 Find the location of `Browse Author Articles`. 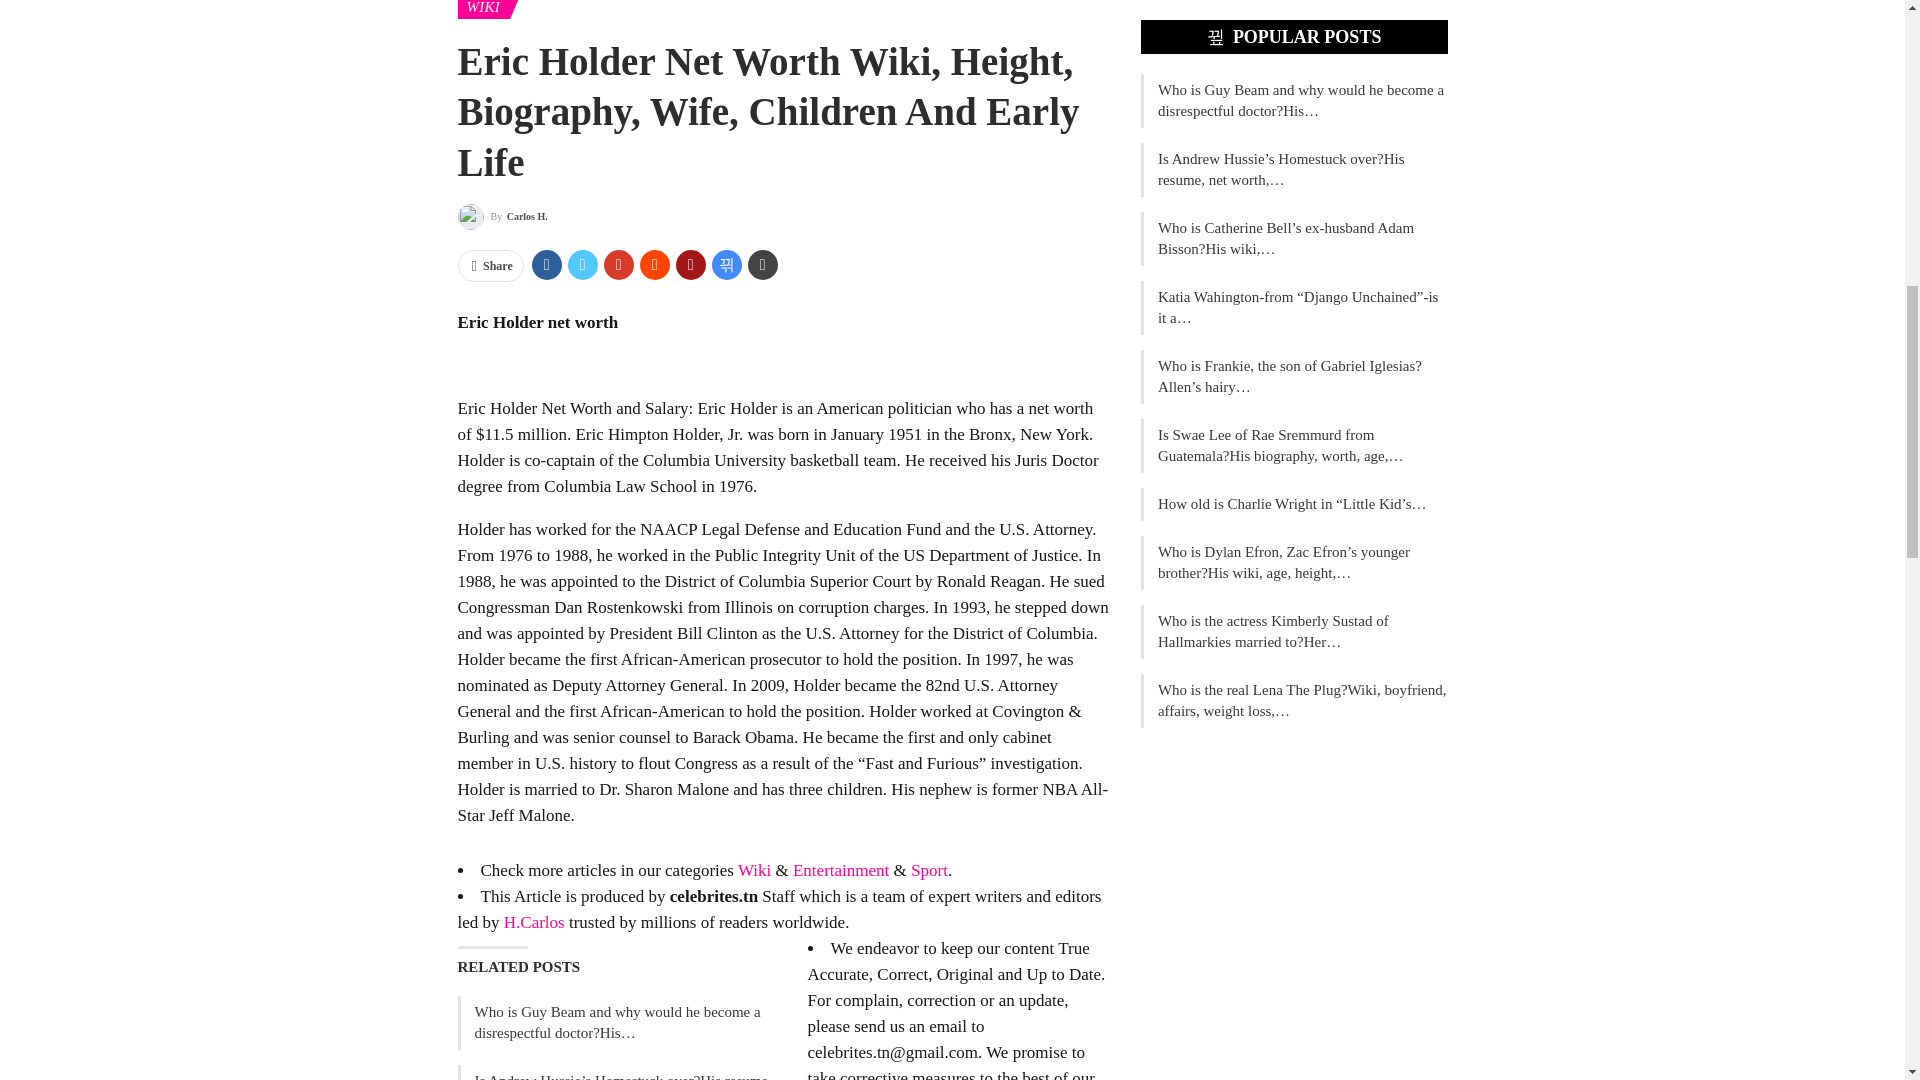

Browse Author Articles is located at coordinates (502, 218).